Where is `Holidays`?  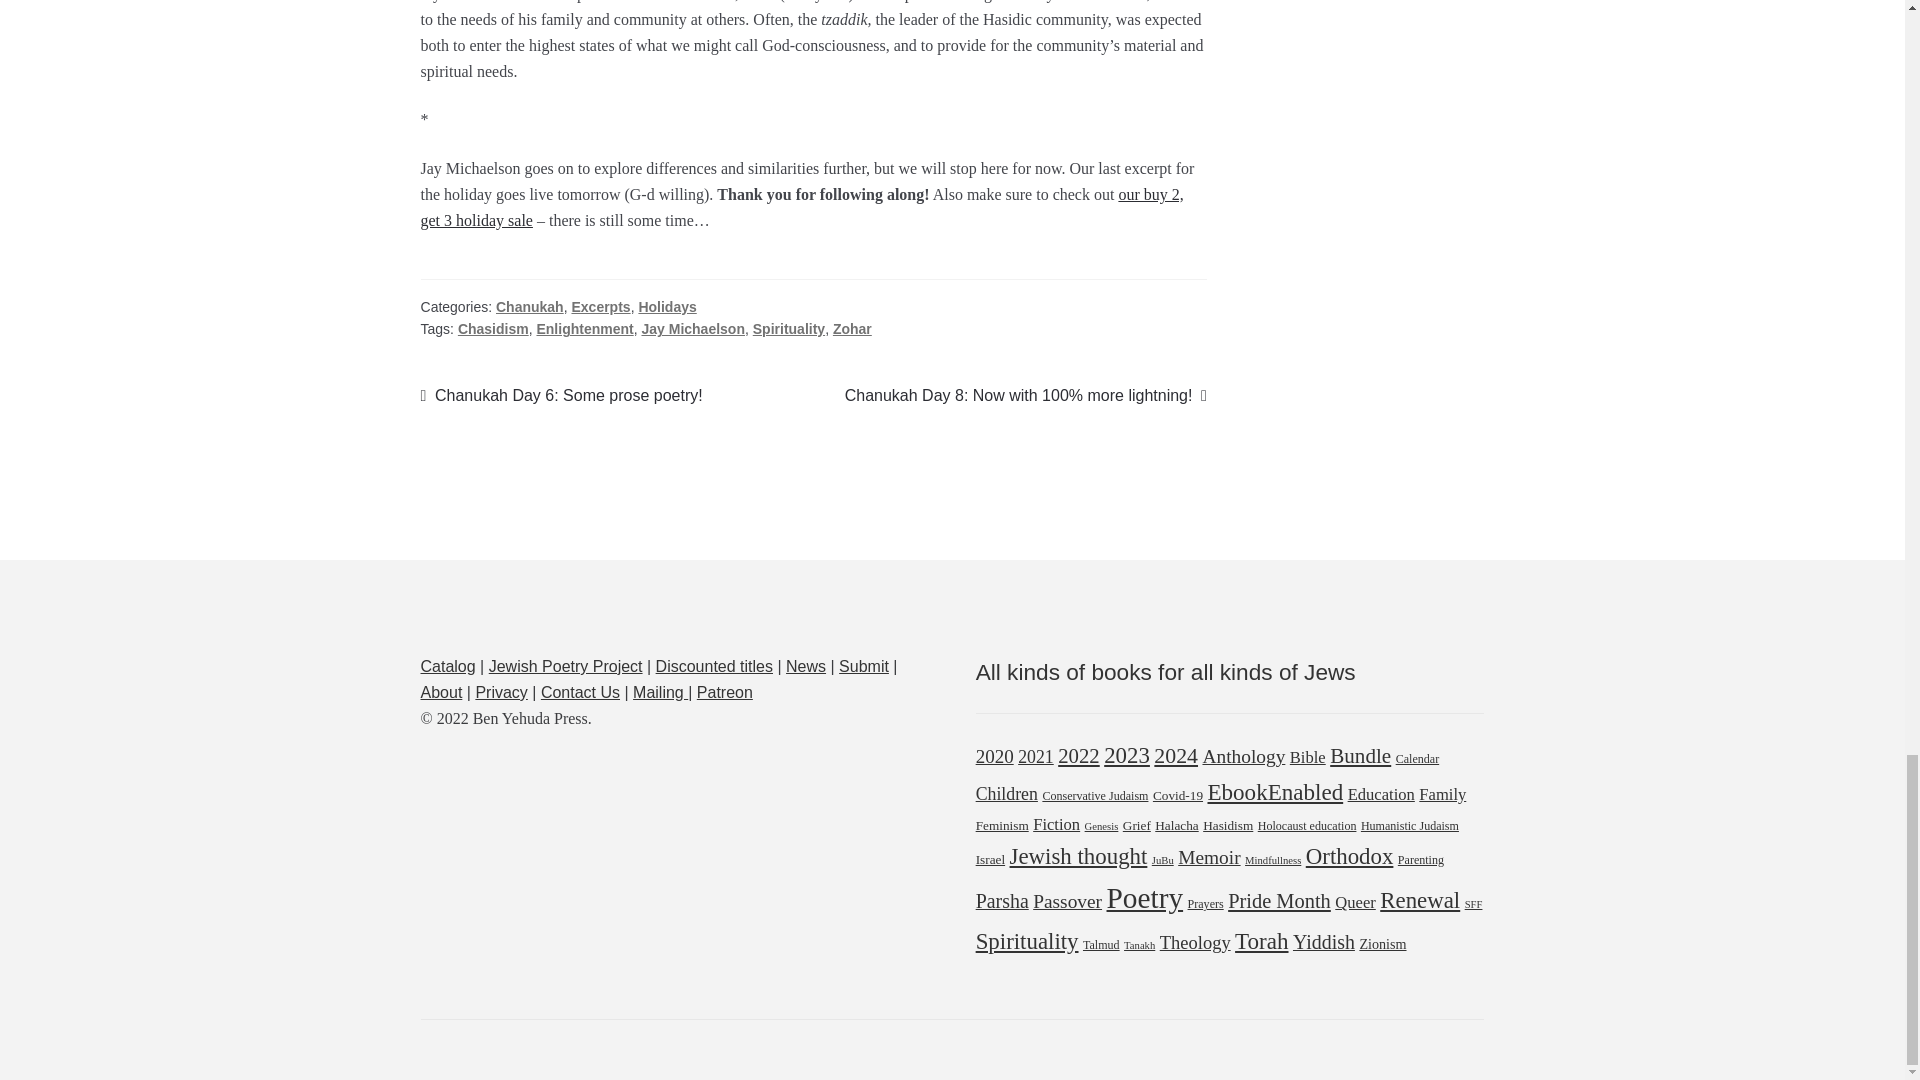
Holidays is located at coordinates (666, 307).